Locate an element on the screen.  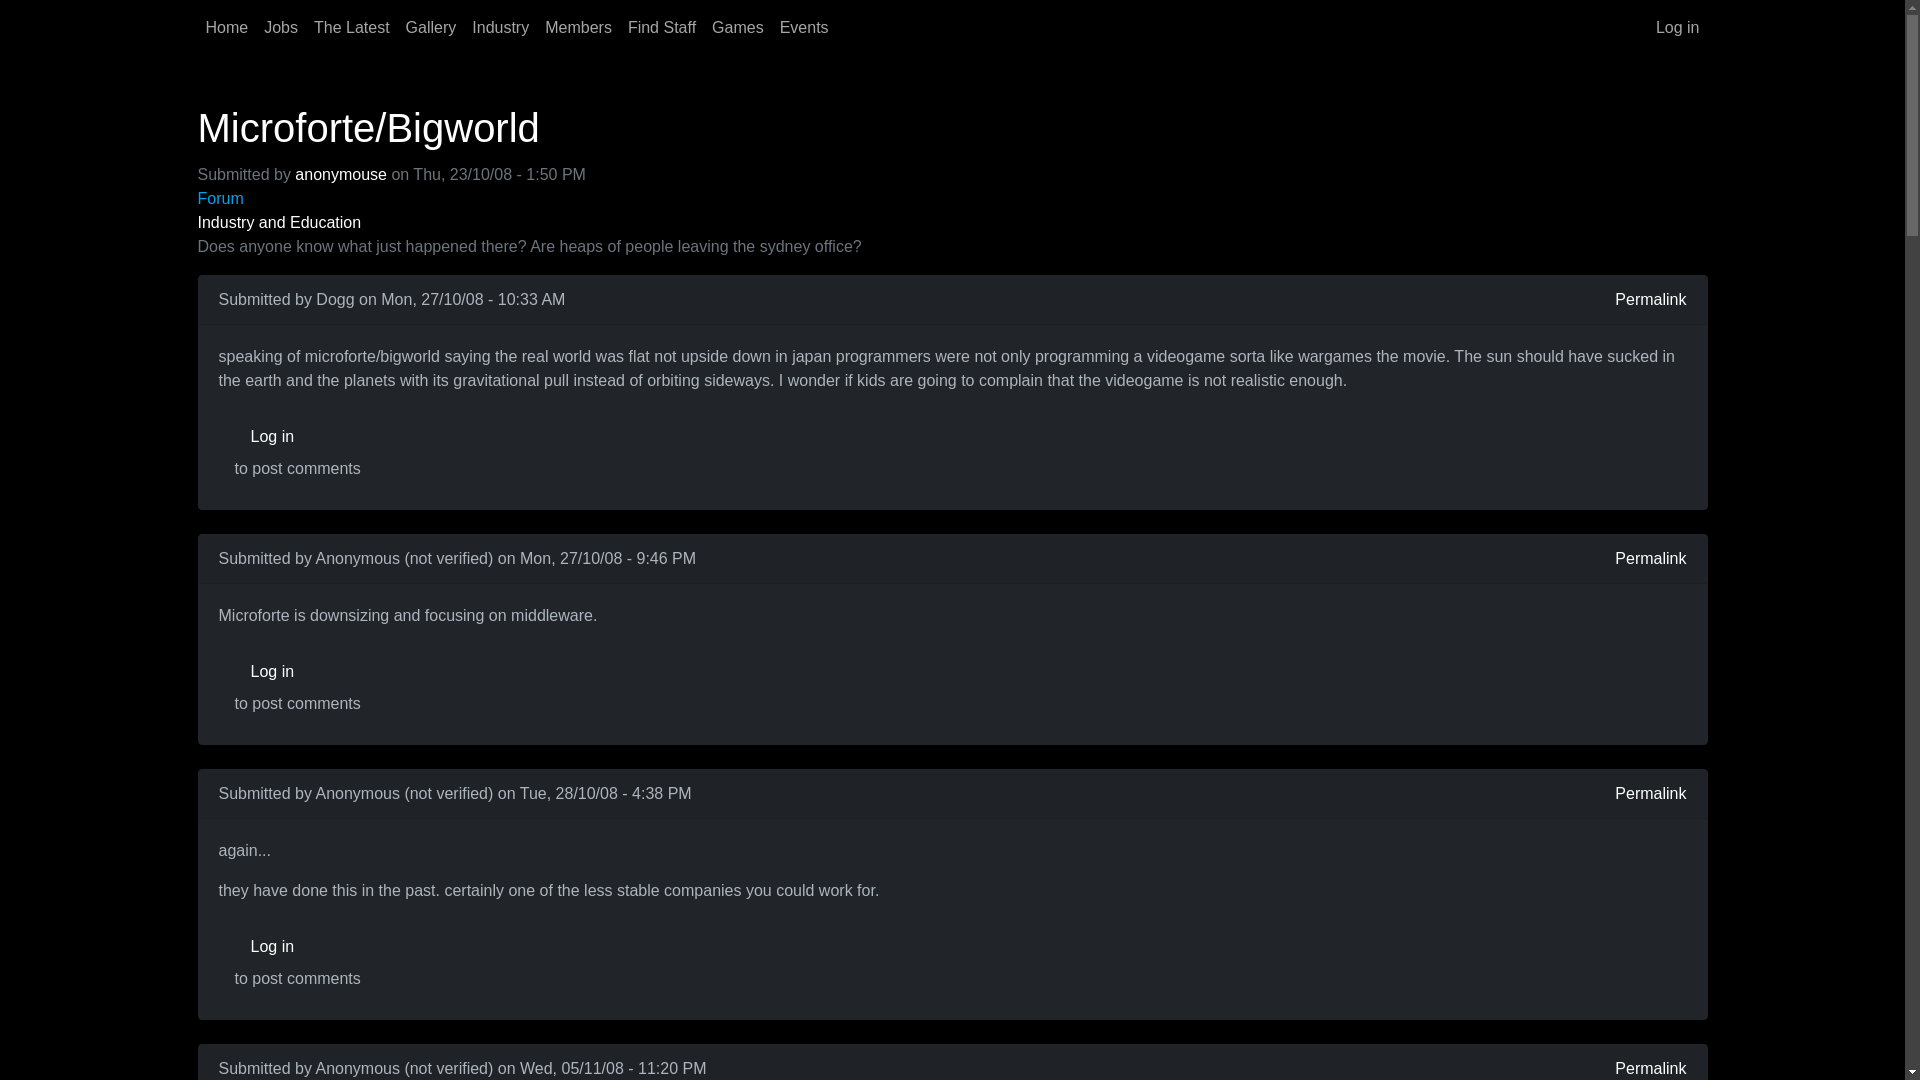
Gallery is located at coordinates (430, 27).